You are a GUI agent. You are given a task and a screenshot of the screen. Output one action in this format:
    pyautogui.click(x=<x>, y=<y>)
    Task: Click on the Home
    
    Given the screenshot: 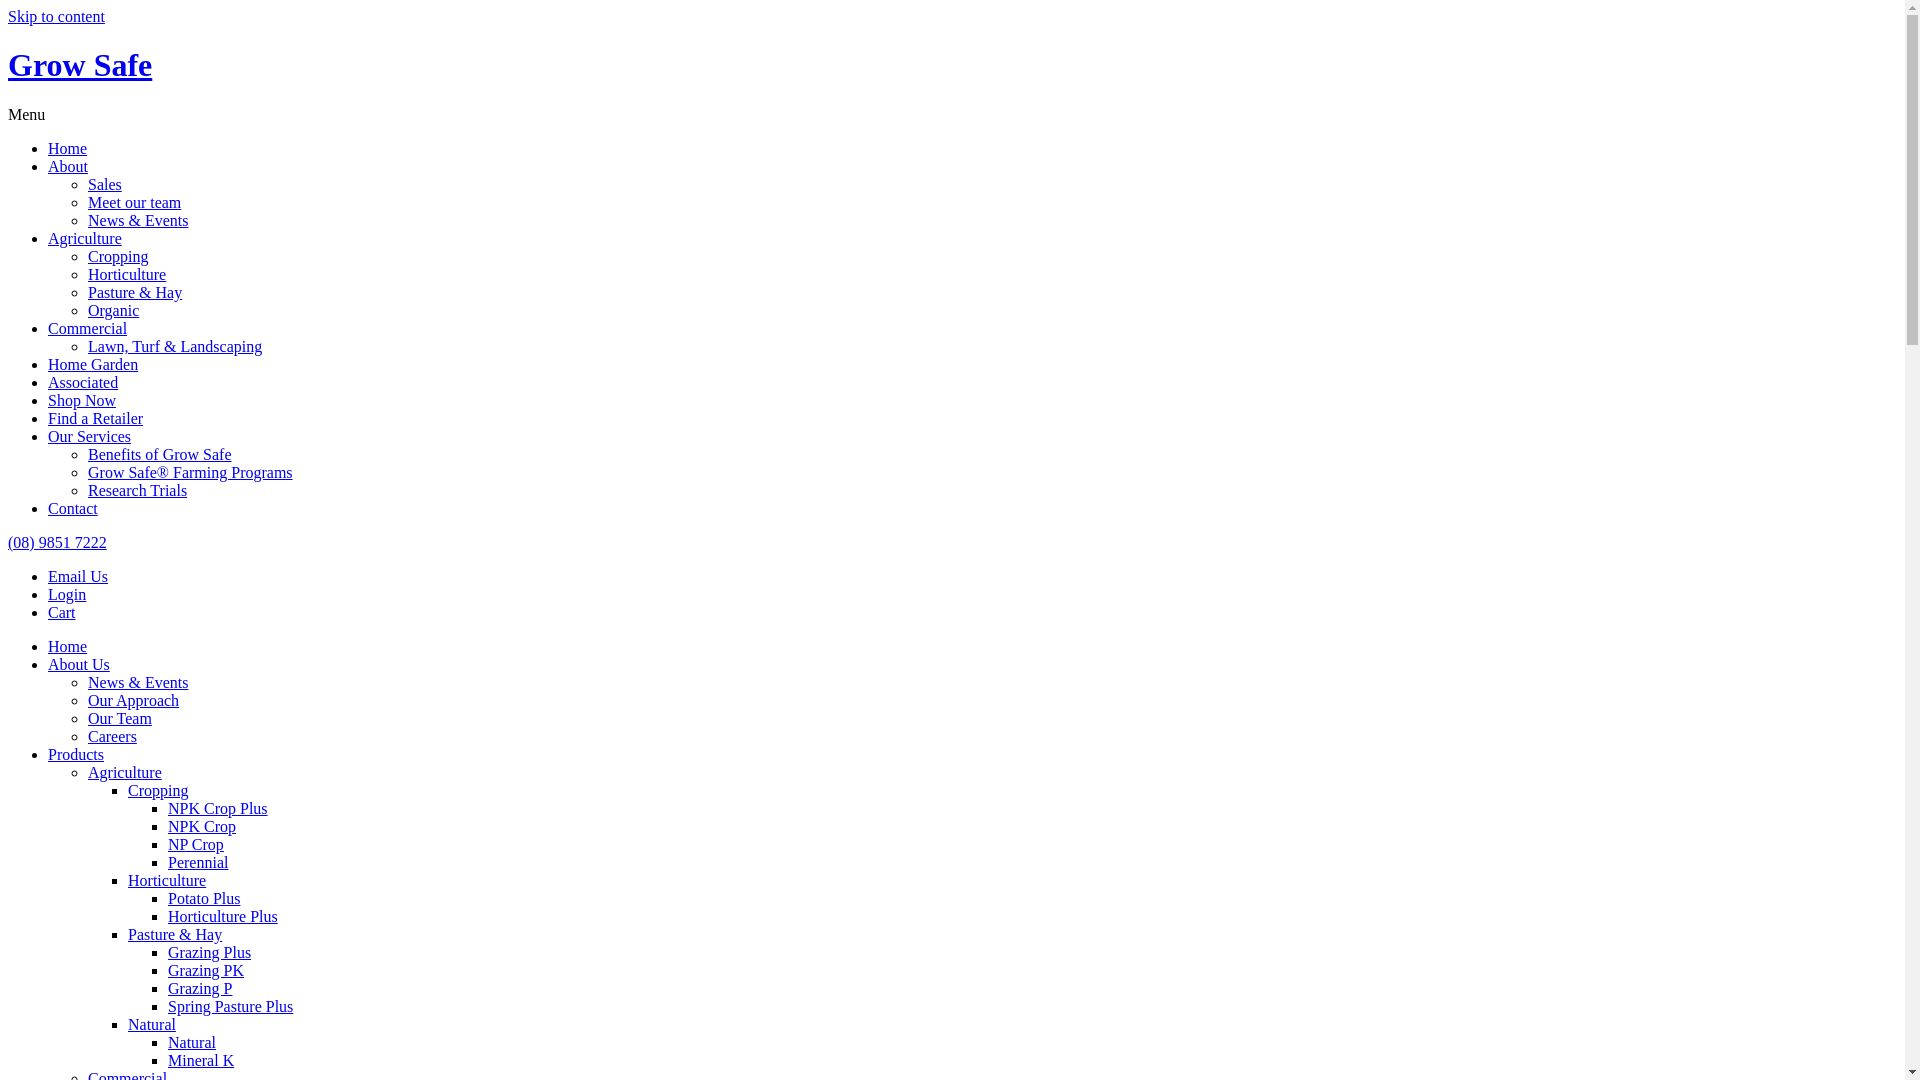 What is the action you would take?
    pyautogui.click(x=68, y=646)
    